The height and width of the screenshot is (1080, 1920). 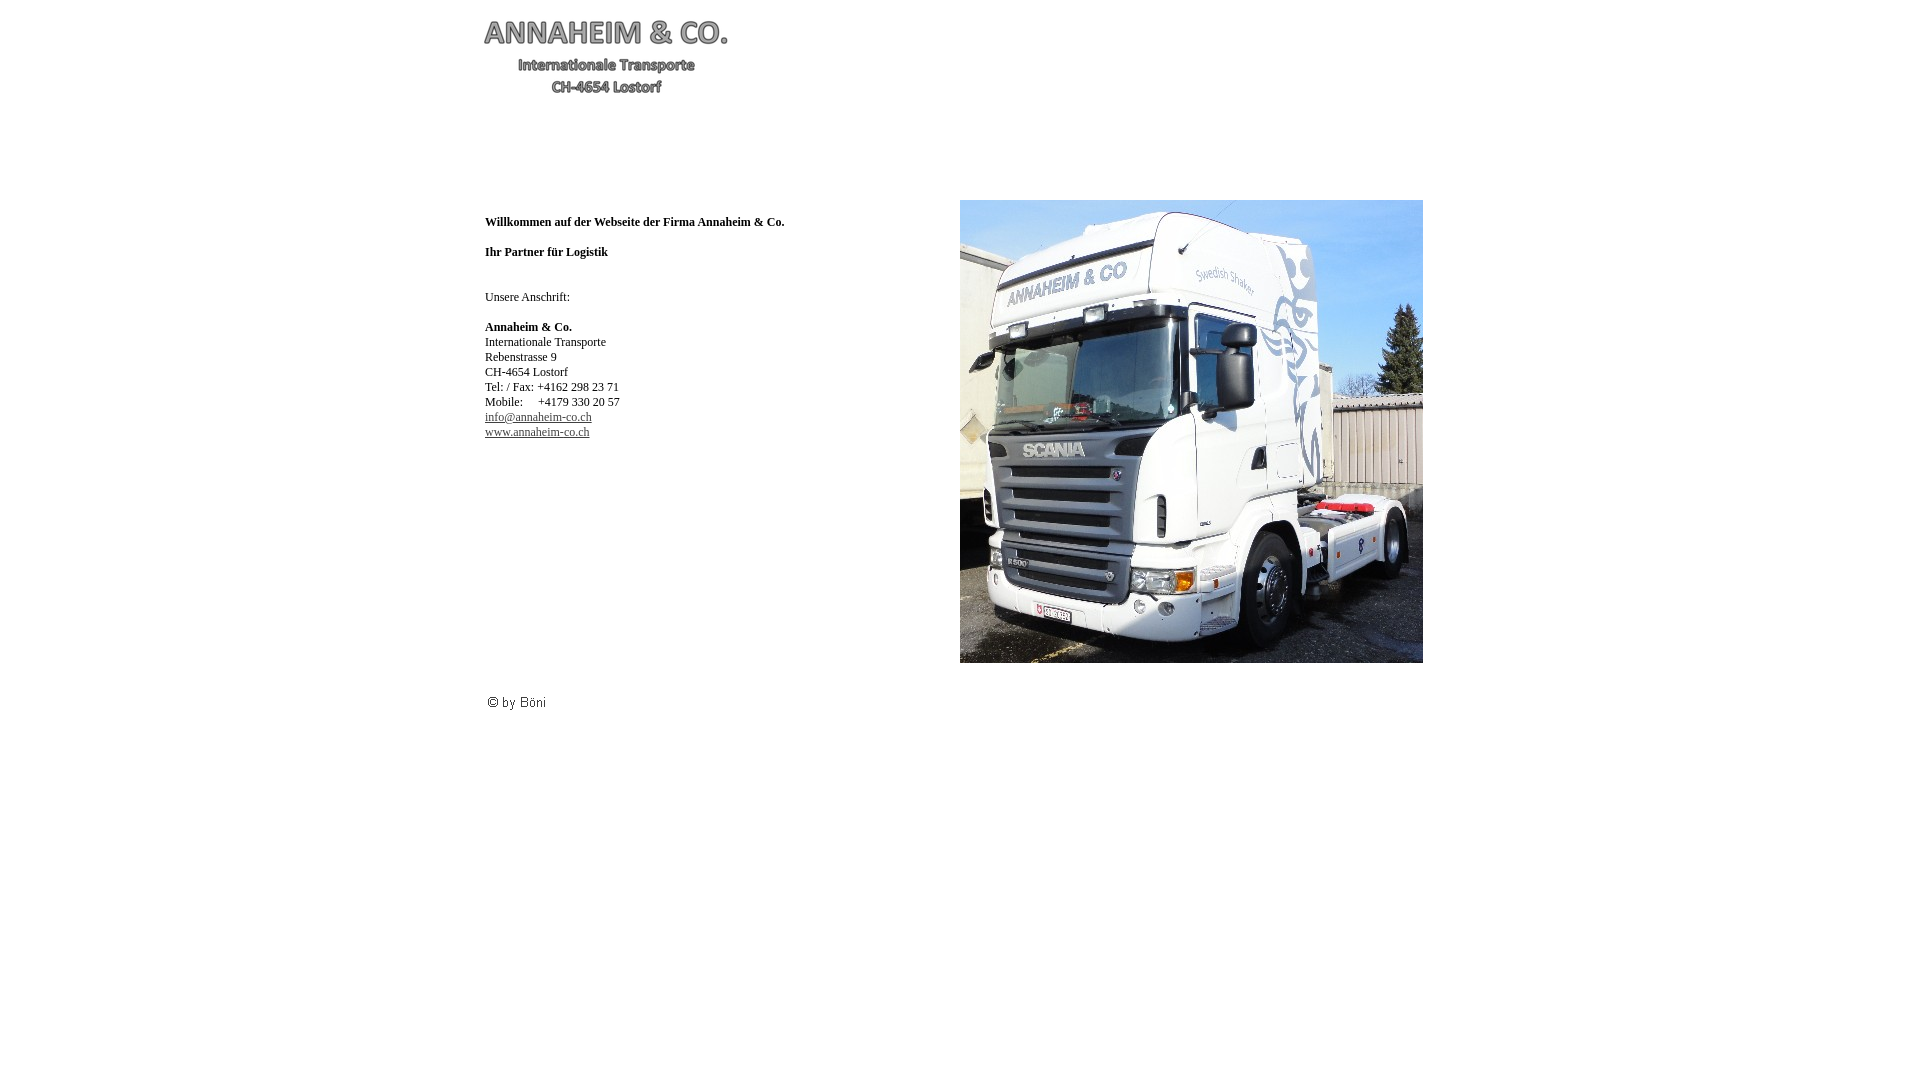 What do you see at coordinates (538, 432) in the screenshot?
I see `www.annaheim-co.ch` at bounding box center [538, 432].